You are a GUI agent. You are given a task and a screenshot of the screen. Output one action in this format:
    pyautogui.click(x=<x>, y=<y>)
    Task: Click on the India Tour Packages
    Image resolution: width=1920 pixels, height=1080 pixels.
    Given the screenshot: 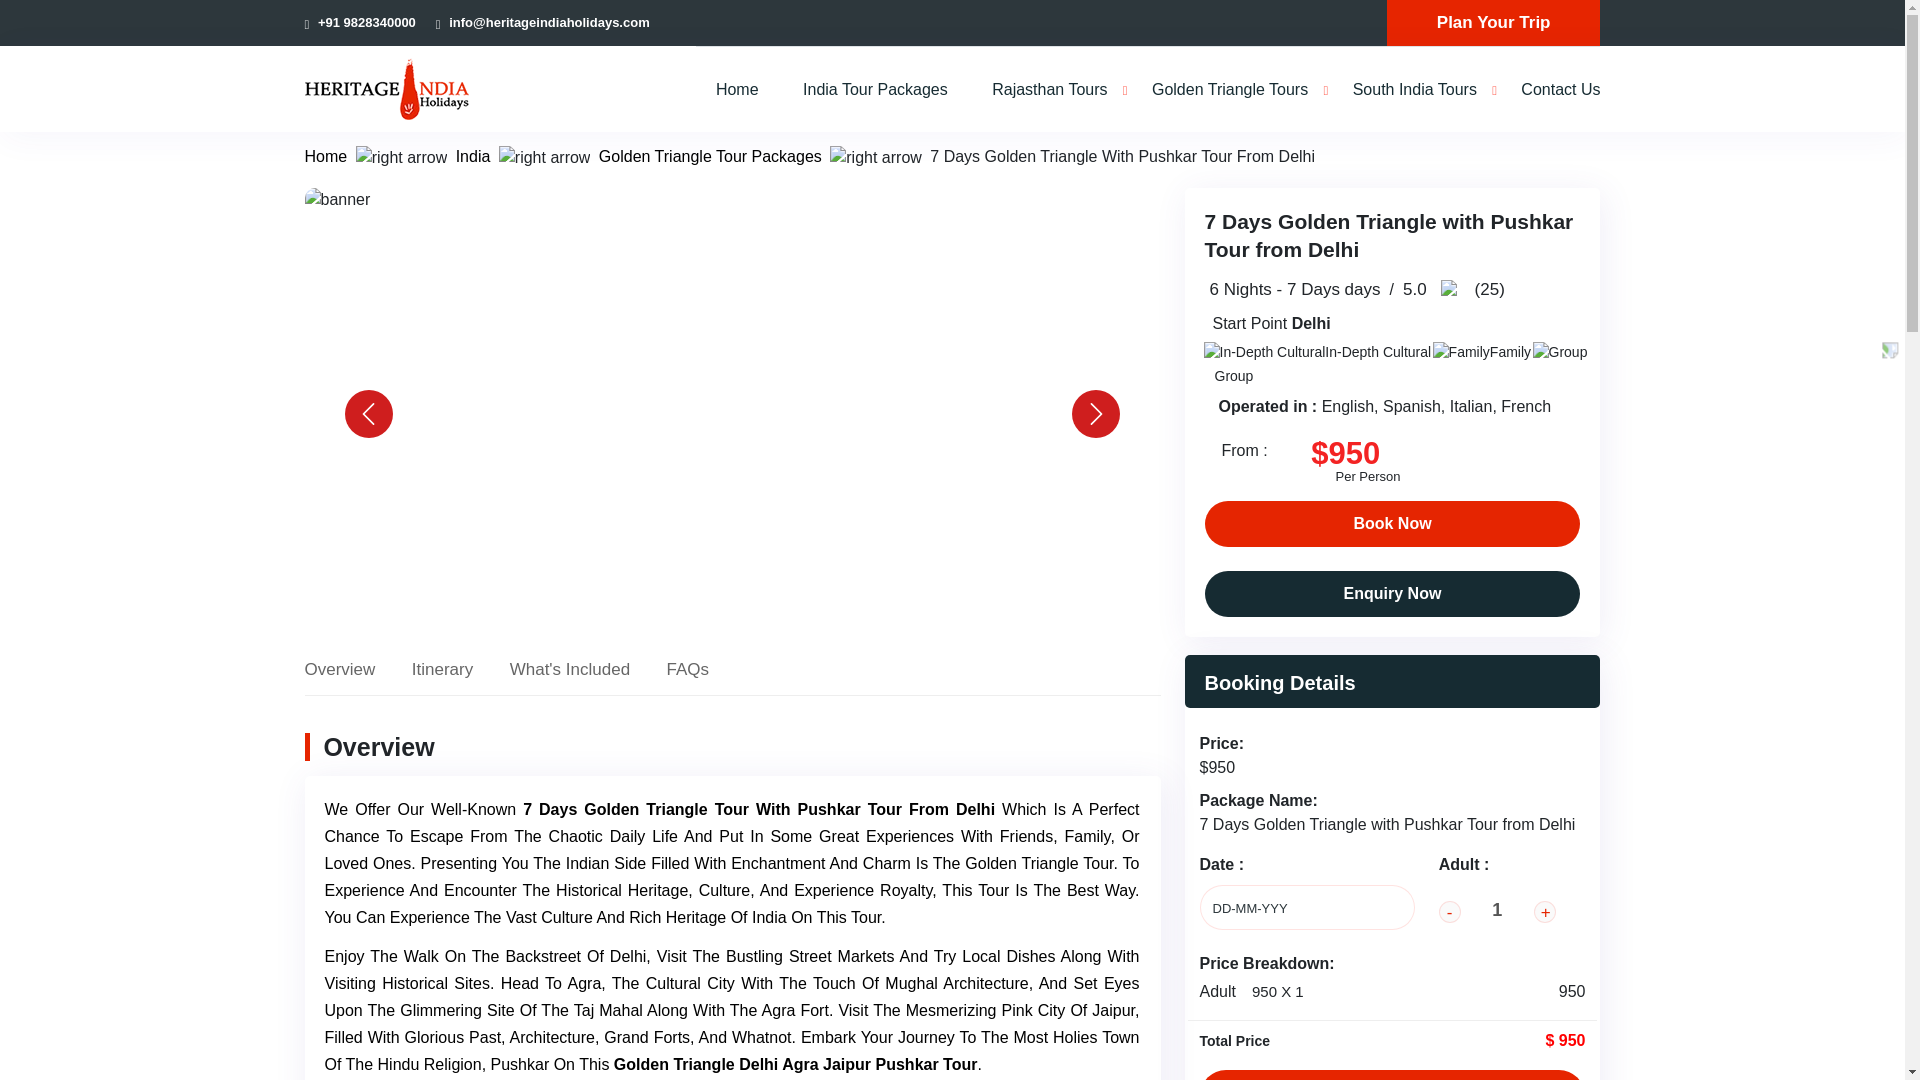 What is the action you would take?
    pyautogui.click(x=875, y=89)
    